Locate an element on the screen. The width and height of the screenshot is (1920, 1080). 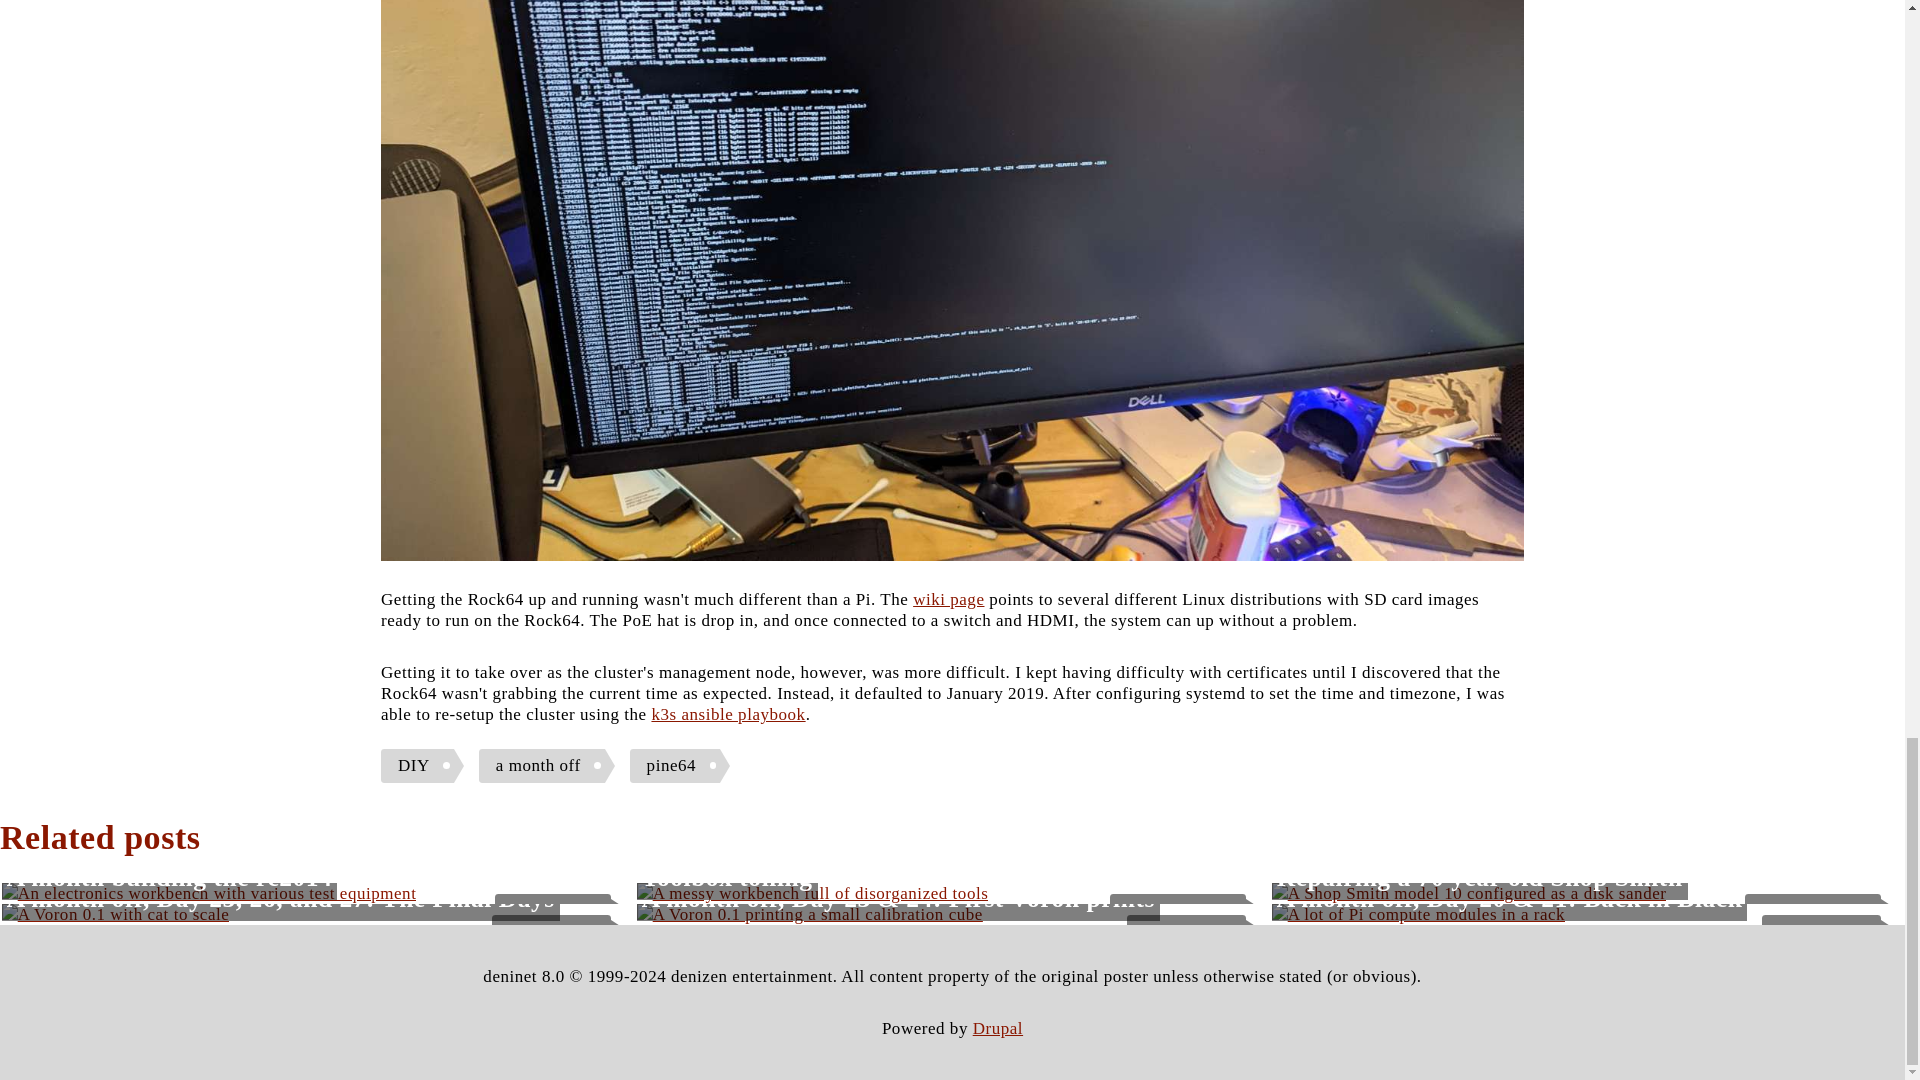
DIY is located at coordinates (422, 766).